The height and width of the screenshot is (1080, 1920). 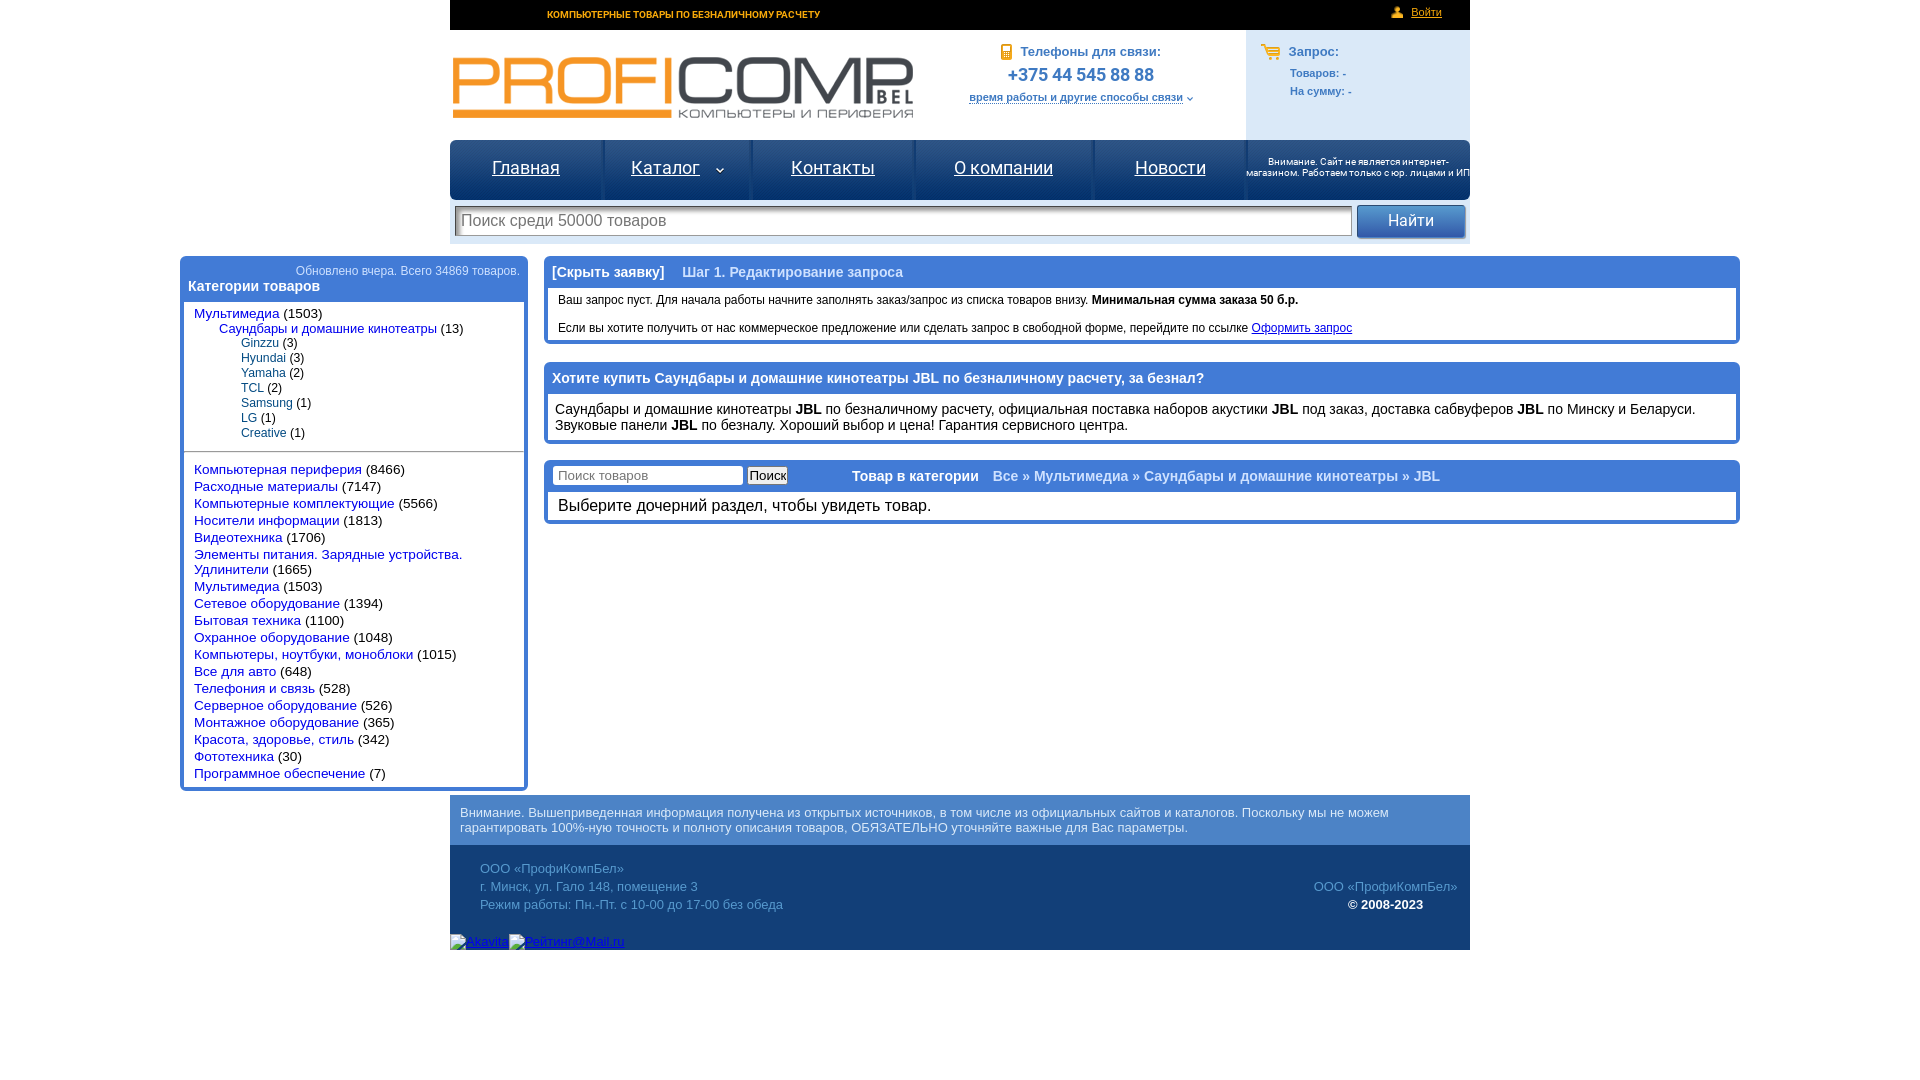 I want to click on Hyundai, so click(x=264, y=358).